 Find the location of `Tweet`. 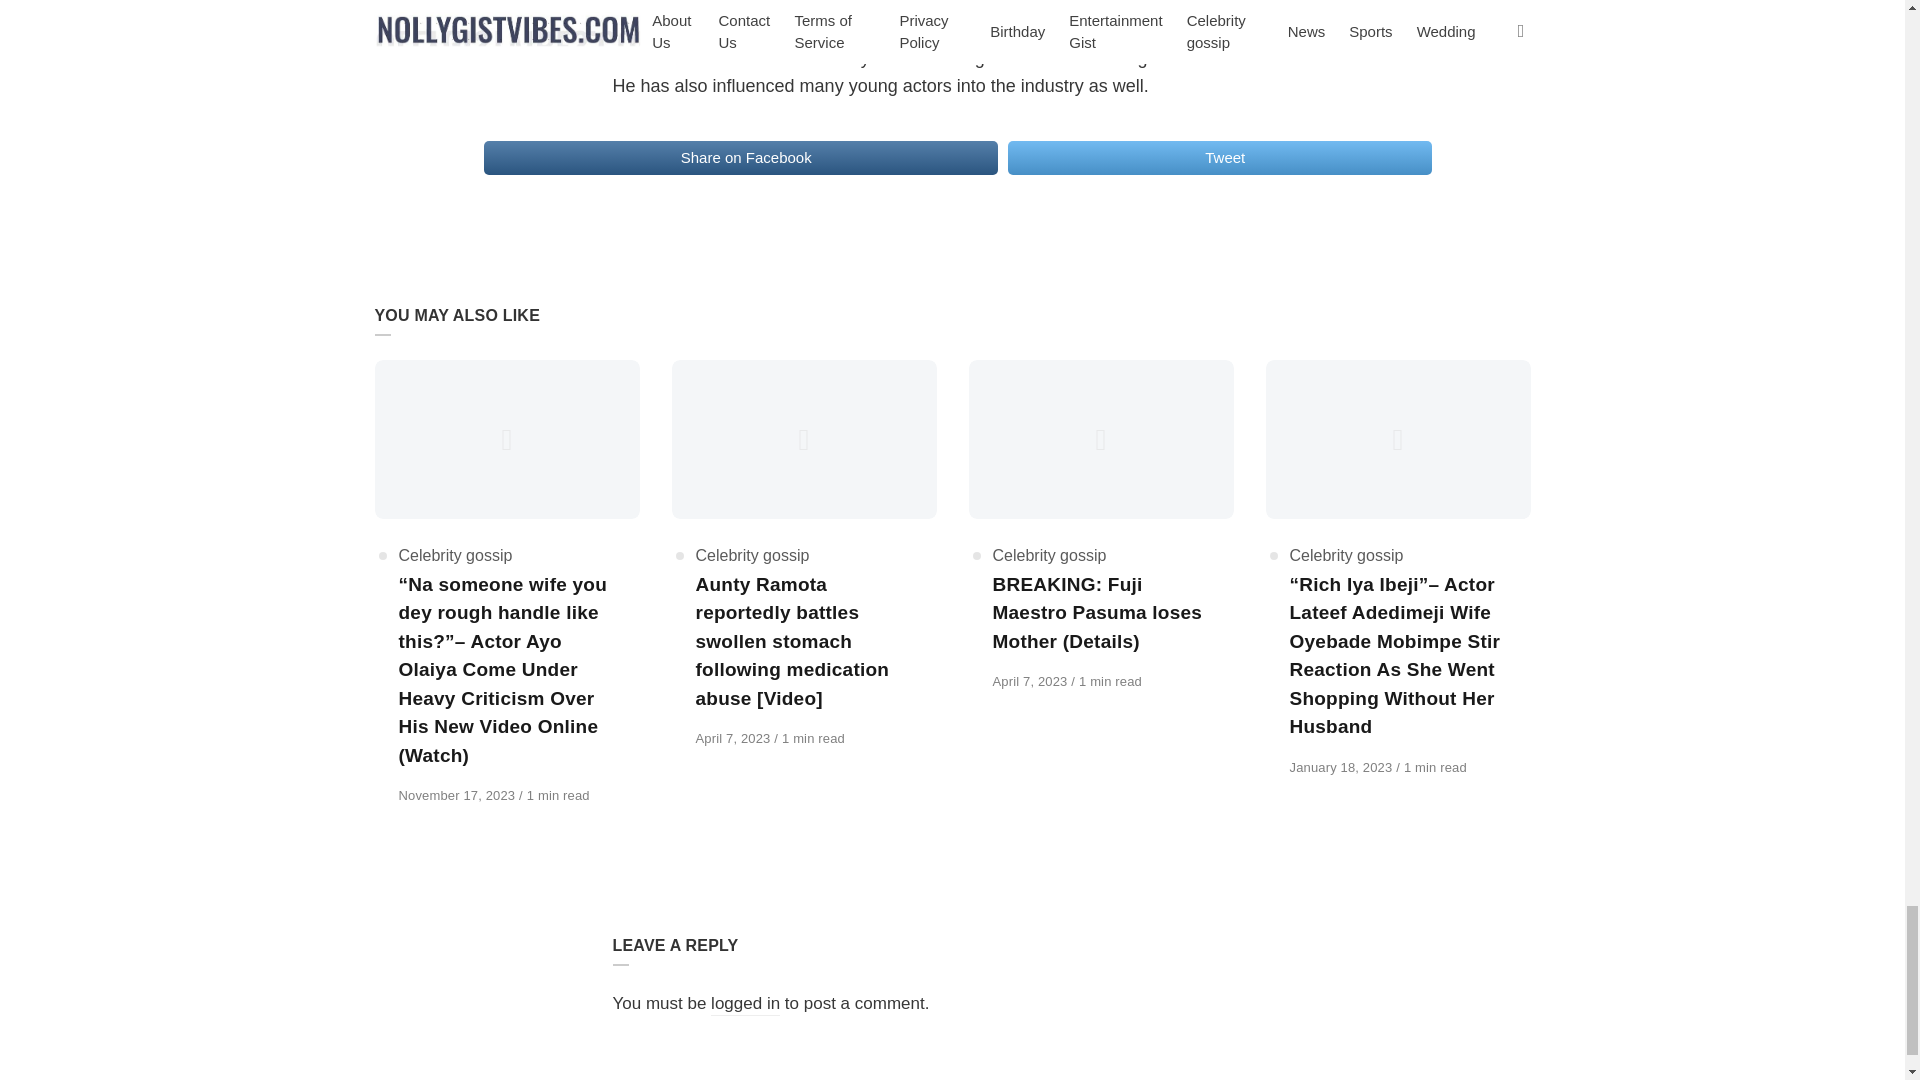

Tweet is located at coordinates (1220, 158).